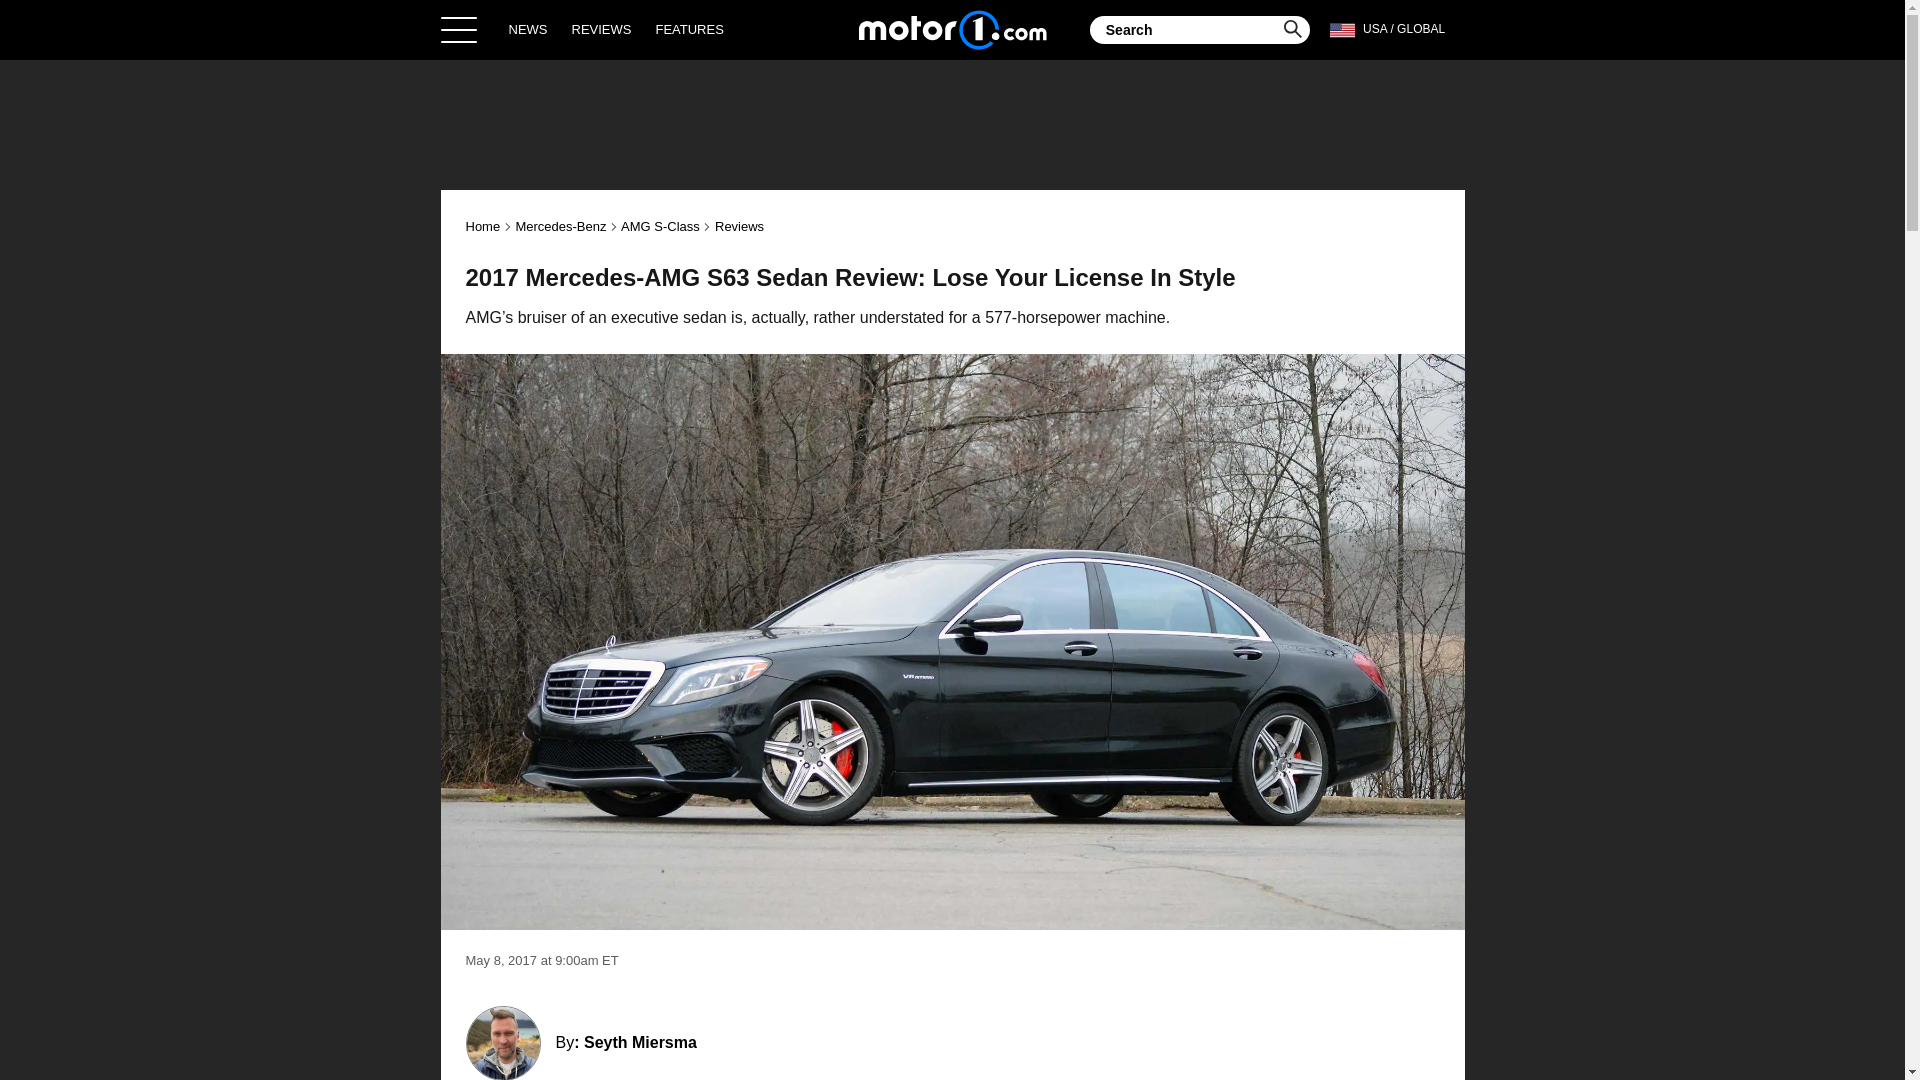 This screenshot has width=1920, height=1080. Describe the element at coordinates (528, 29) in the screenshot. I see `NEWS` at that location.